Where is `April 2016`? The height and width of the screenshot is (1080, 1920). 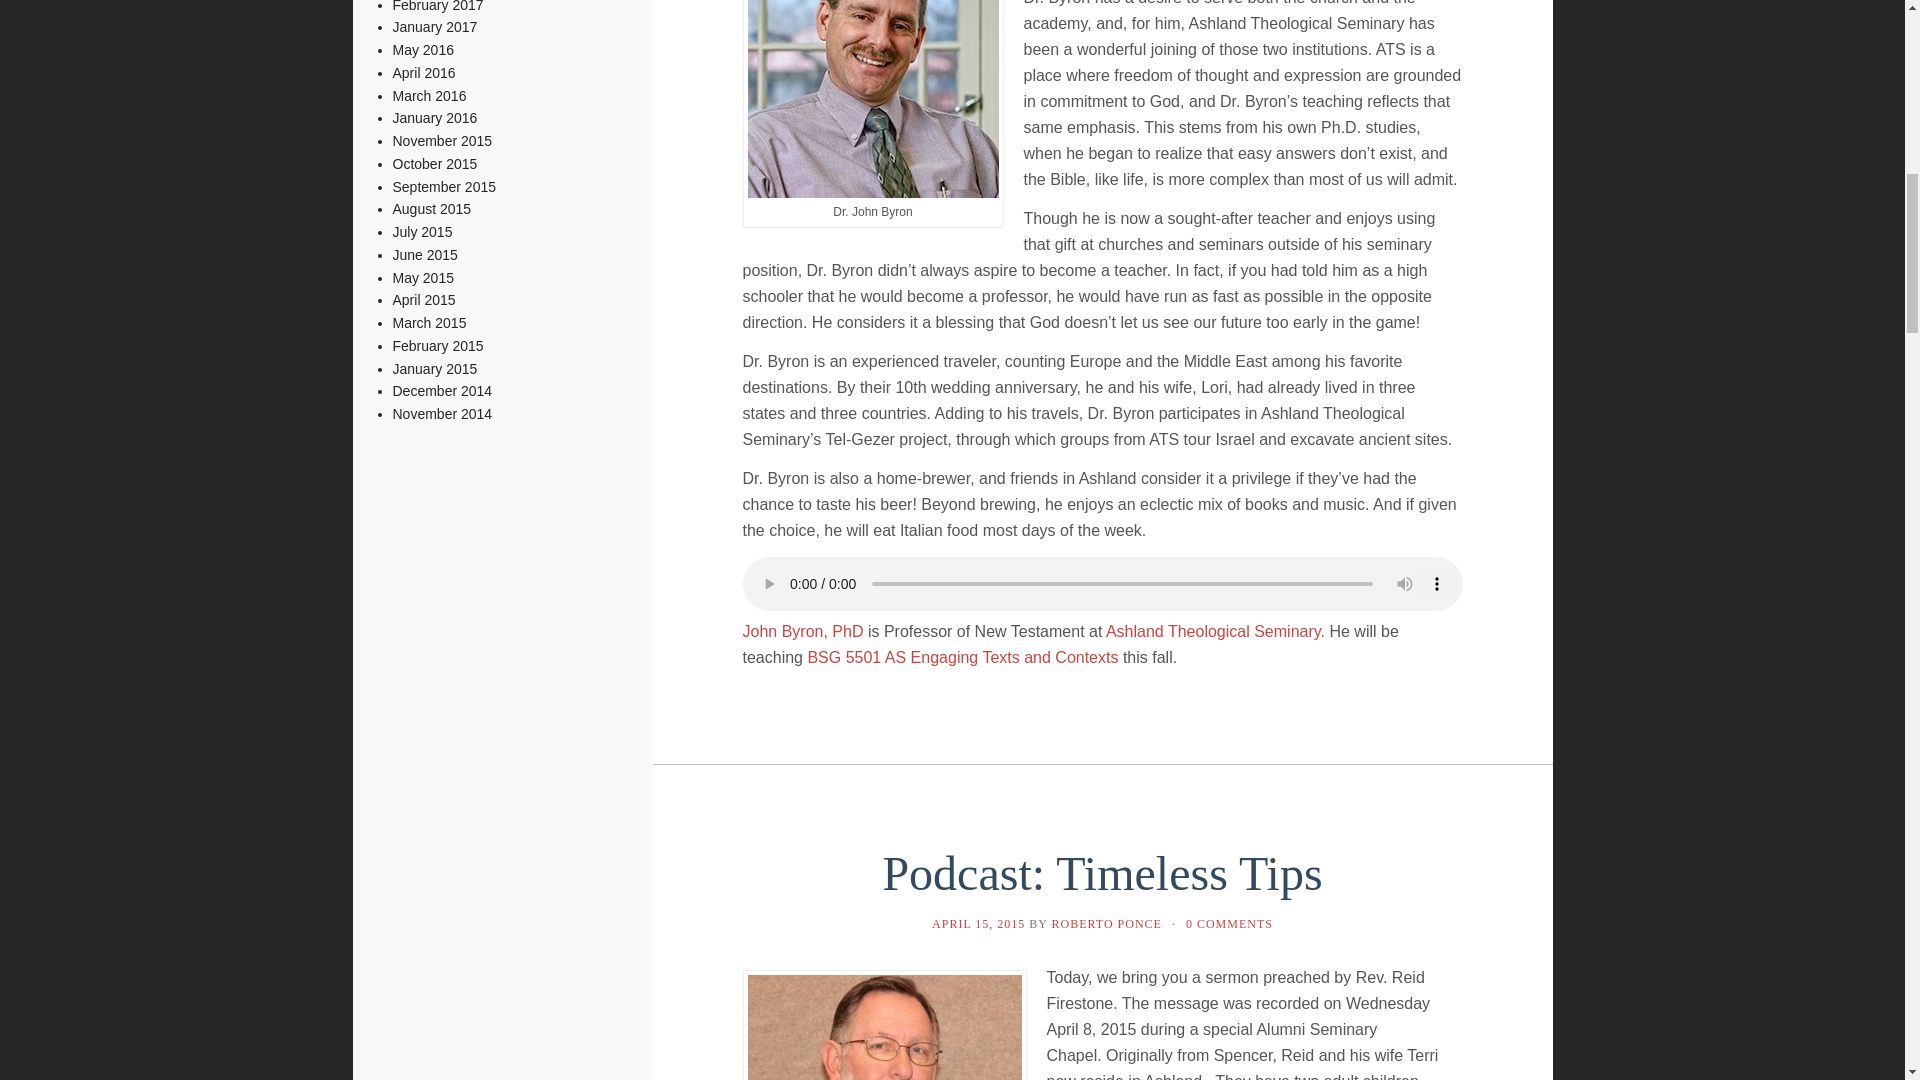 April 2016 is located at coordinates (423, 72).